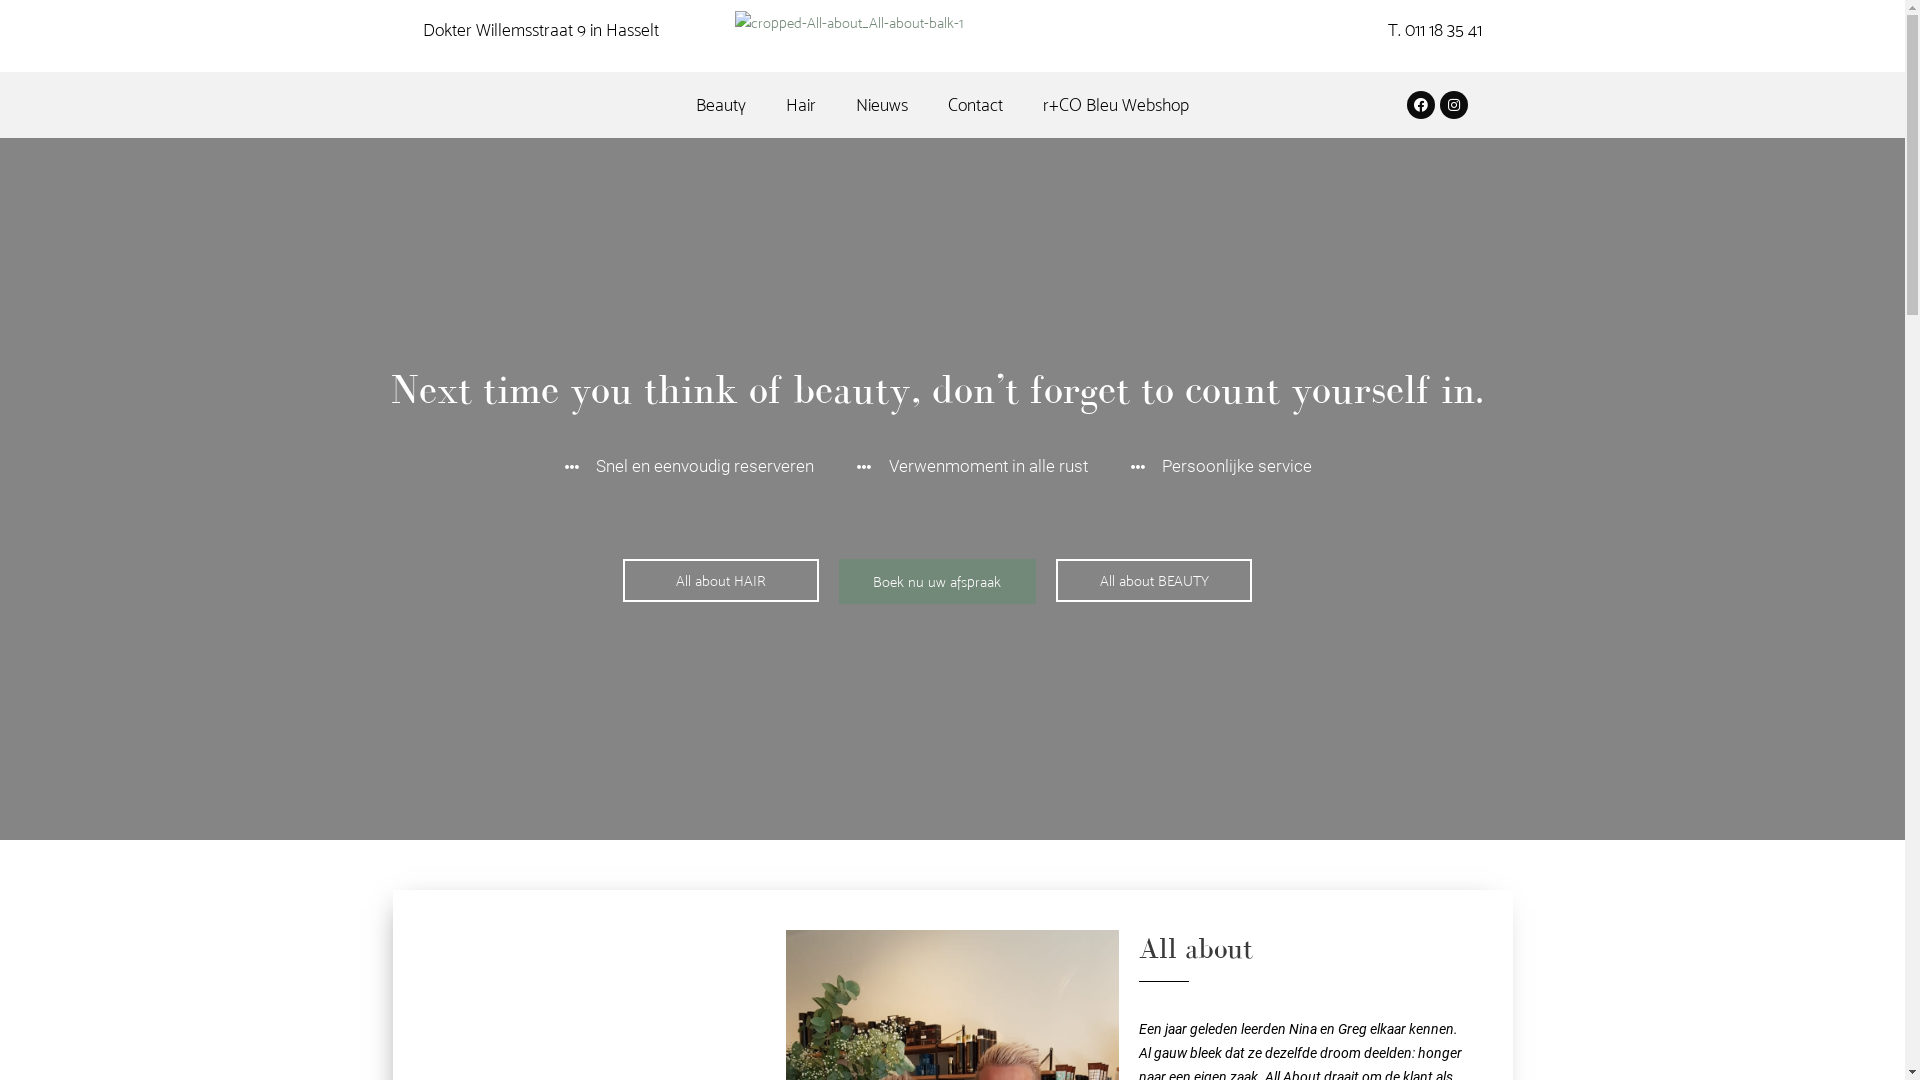 The width and height of the screenshot is (1920, 1080). Describe the element at coordinates (720, 580) in the screenshot. I see `All about HAIR` at that location.